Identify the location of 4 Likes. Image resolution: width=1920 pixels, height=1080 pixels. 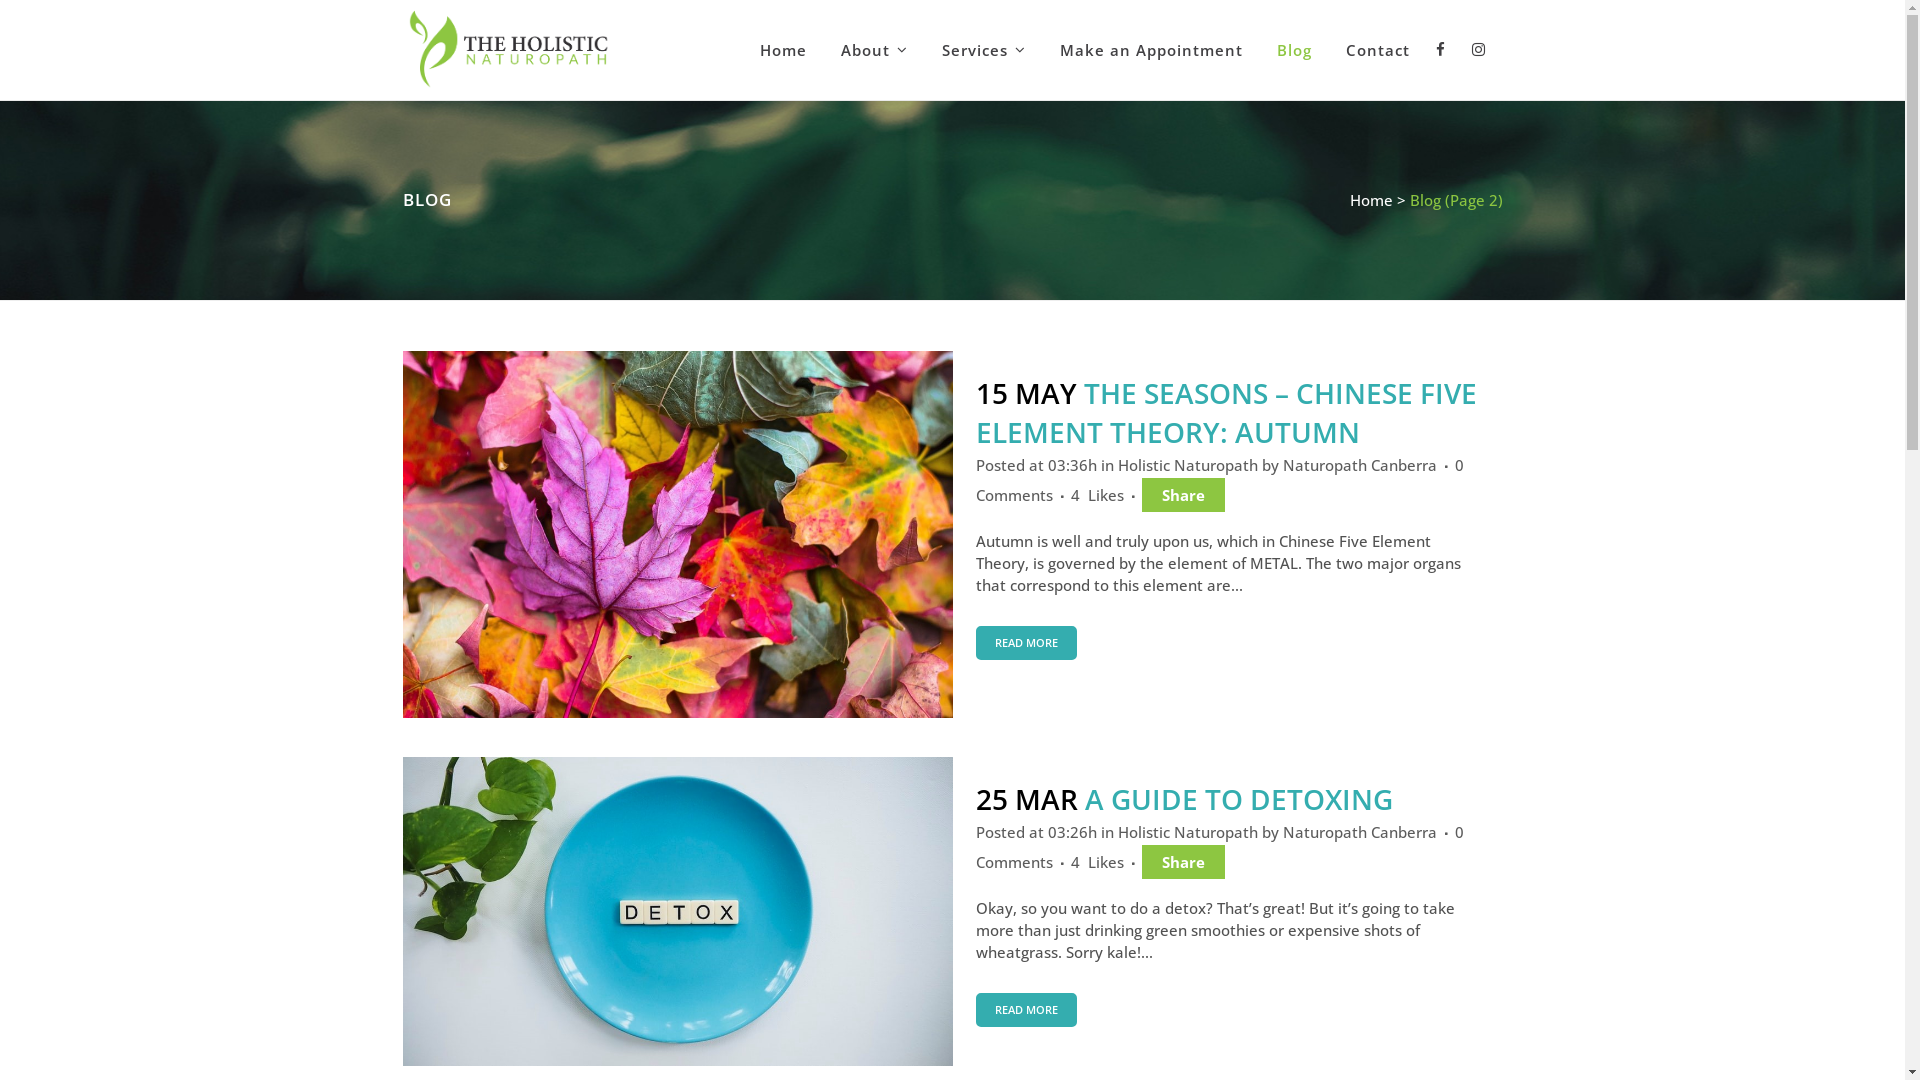
(1096, 862).